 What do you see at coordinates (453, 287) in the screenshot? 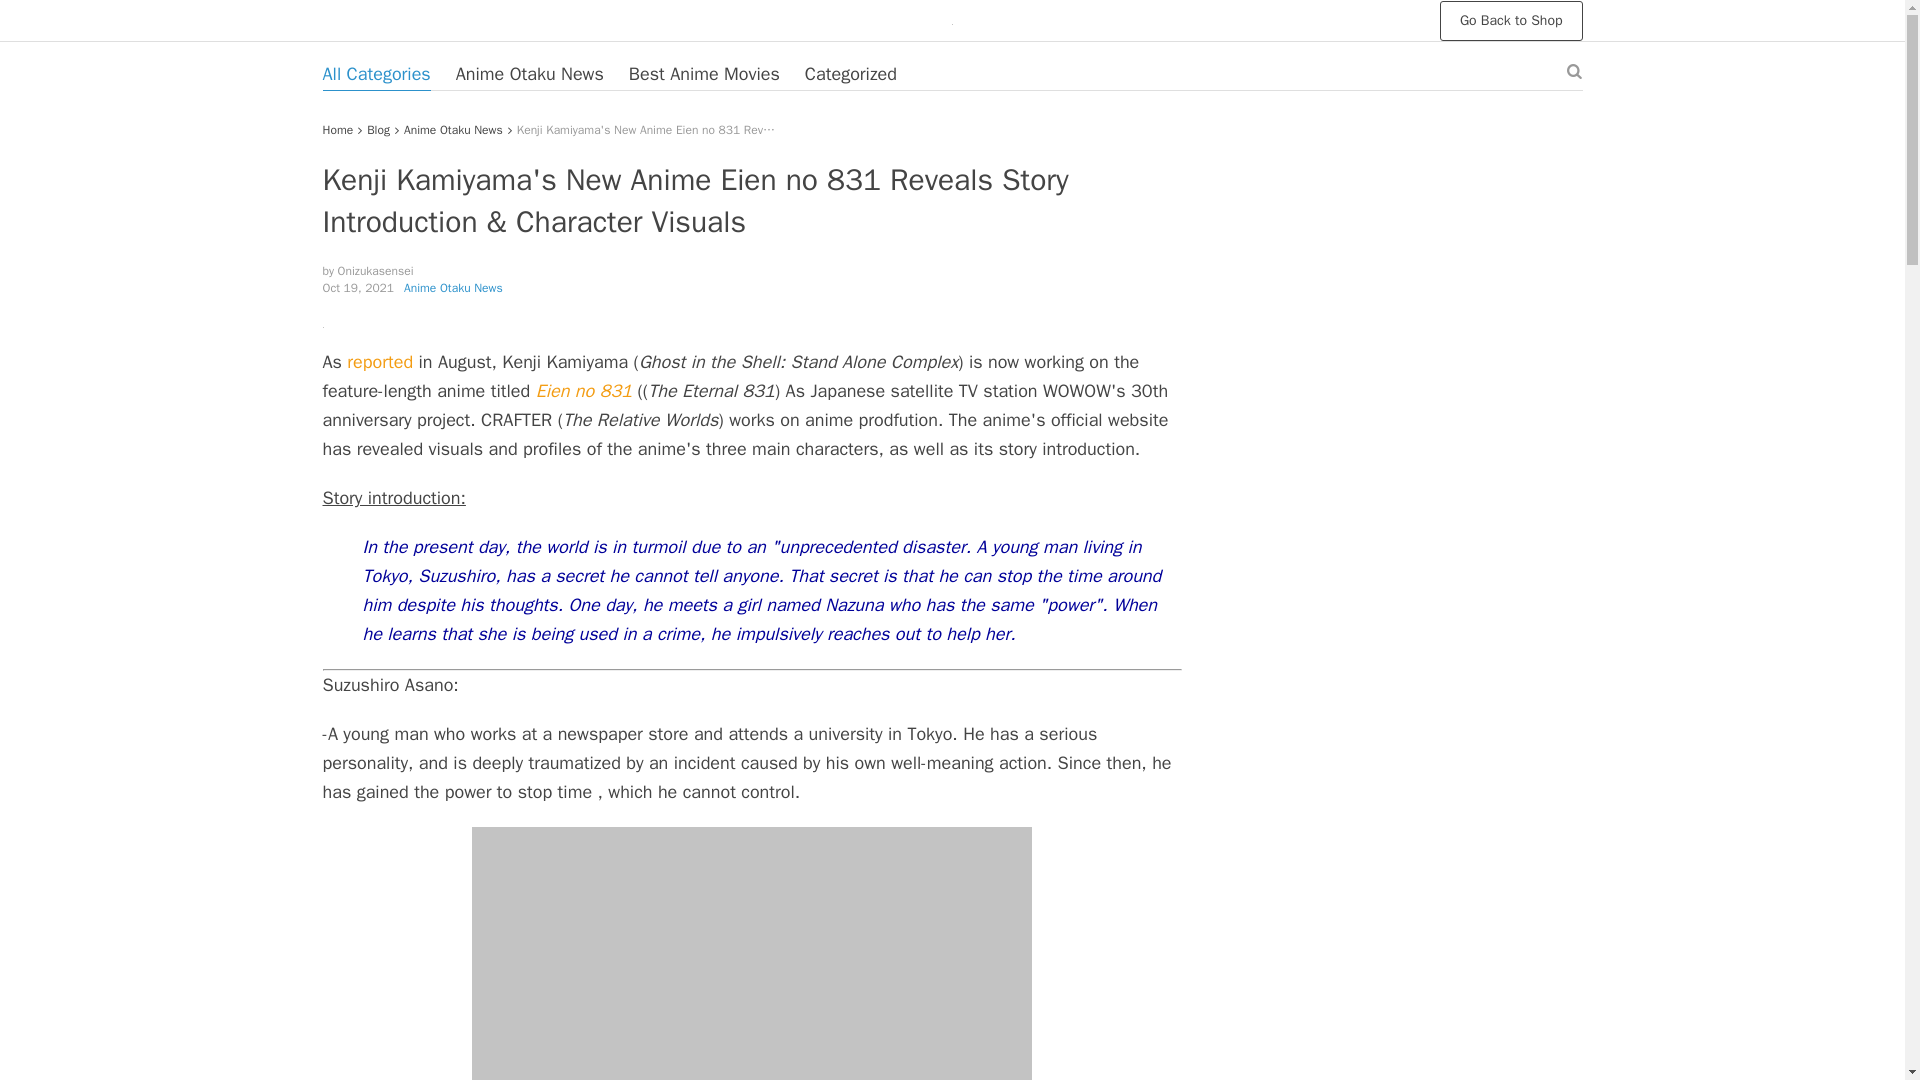
I see `Anime Otaku News` at bounding box center [453, 287].